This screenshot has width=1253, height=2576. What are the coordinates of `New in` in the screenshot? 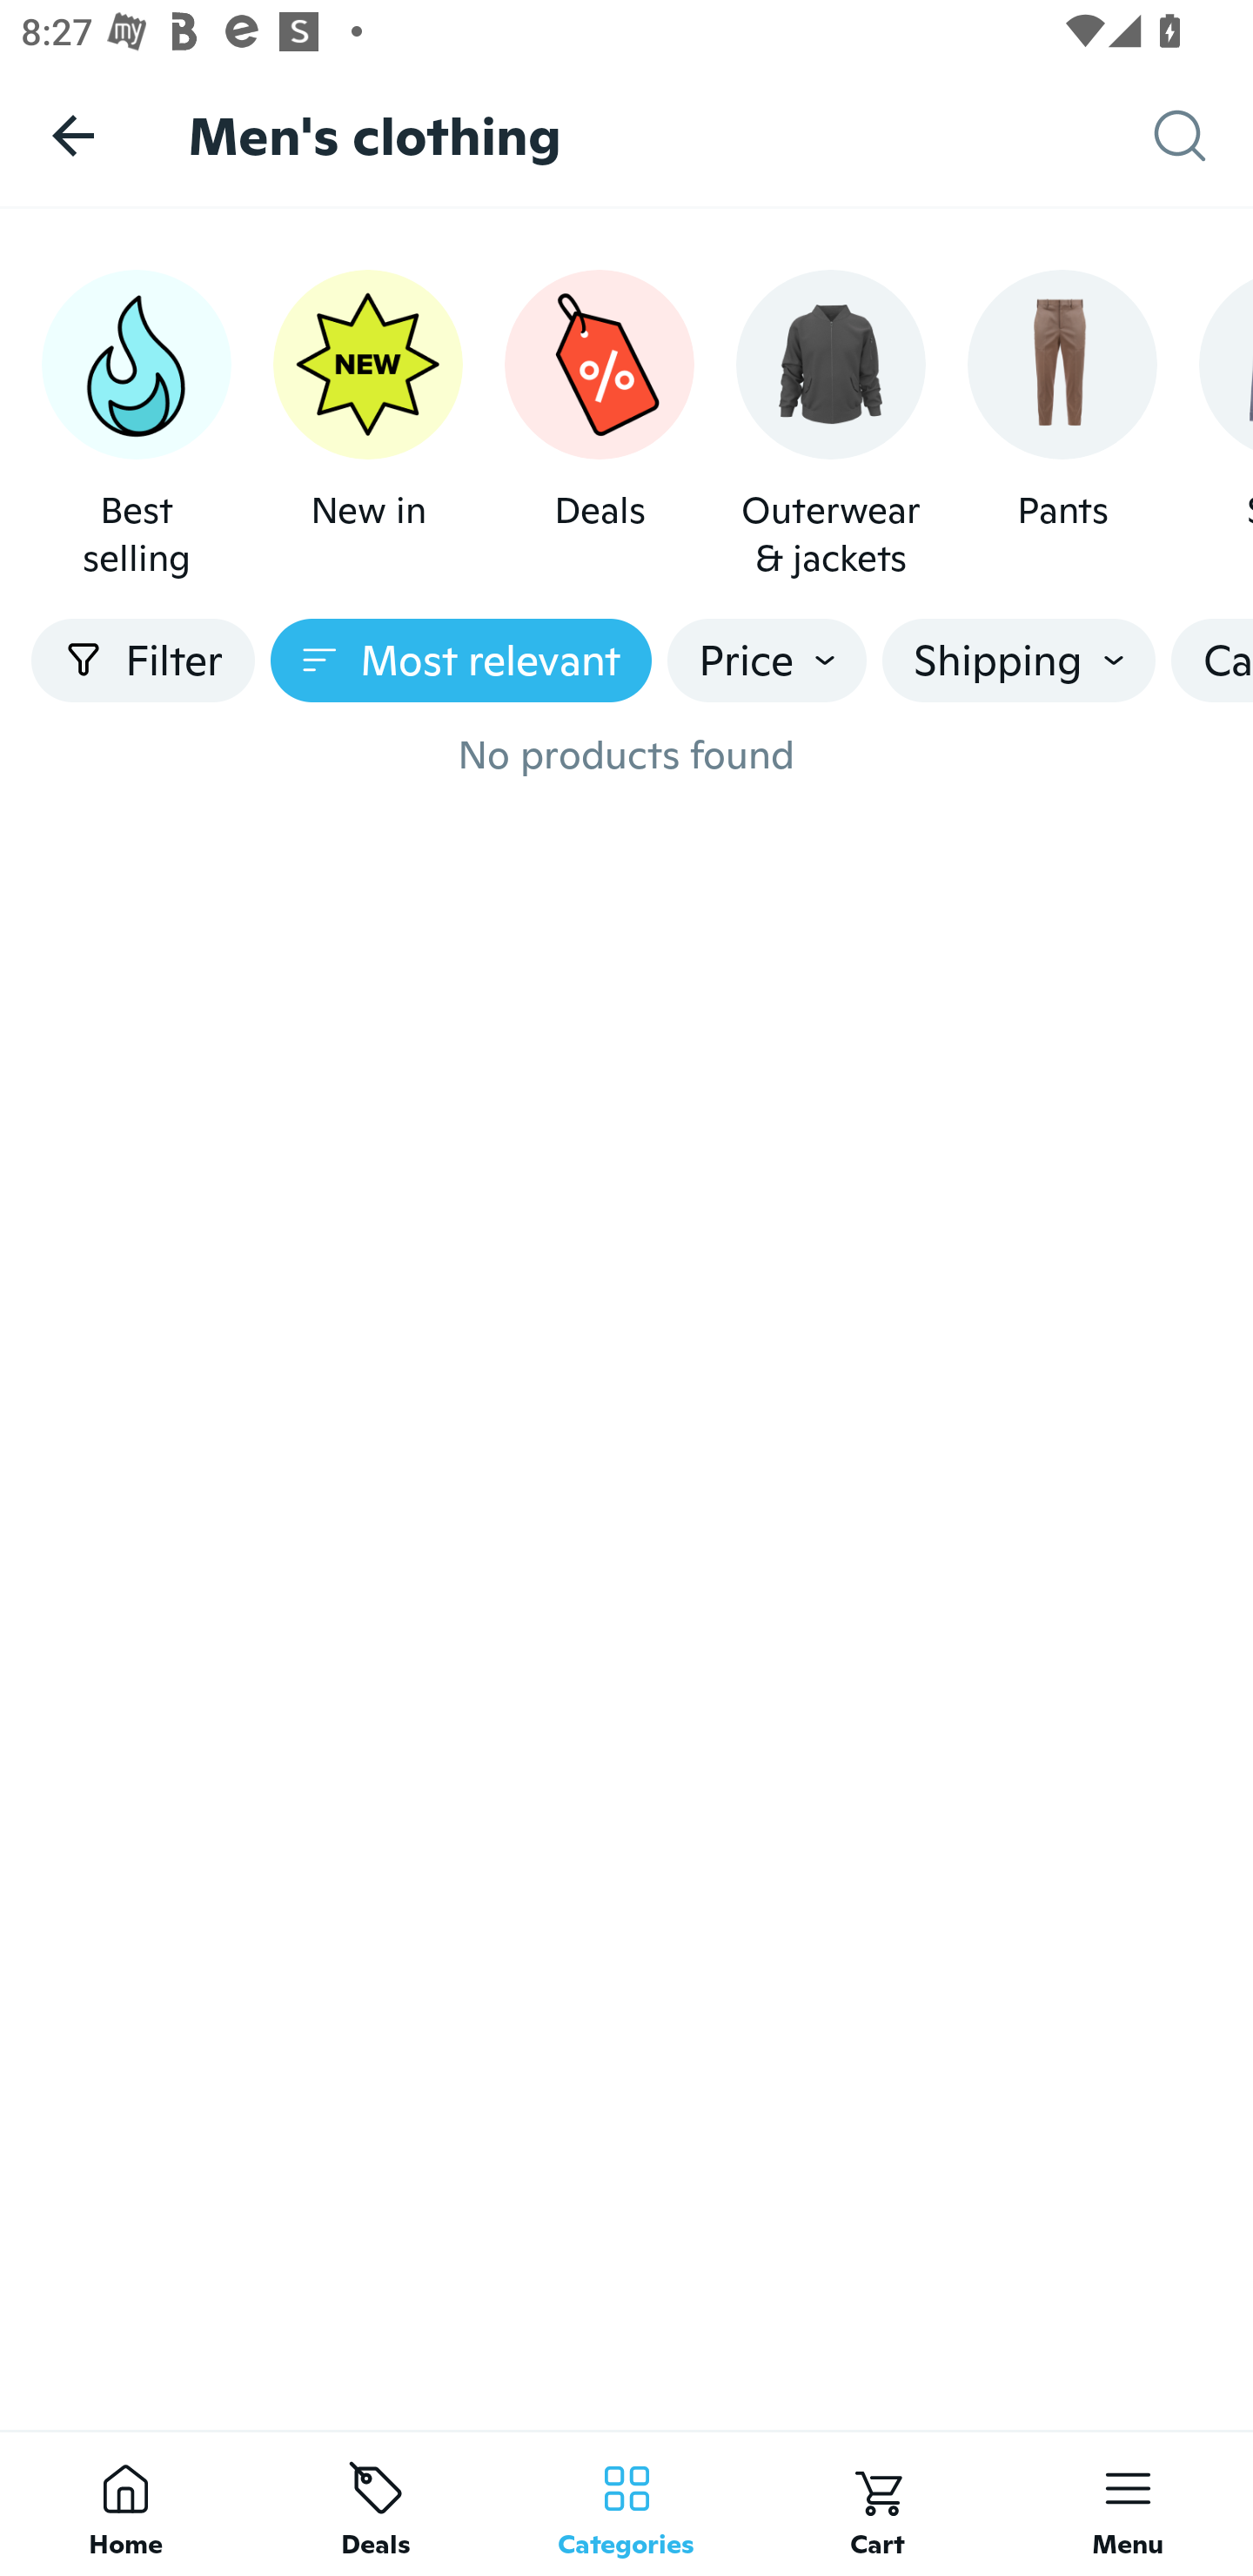 It's located at (367, 426).